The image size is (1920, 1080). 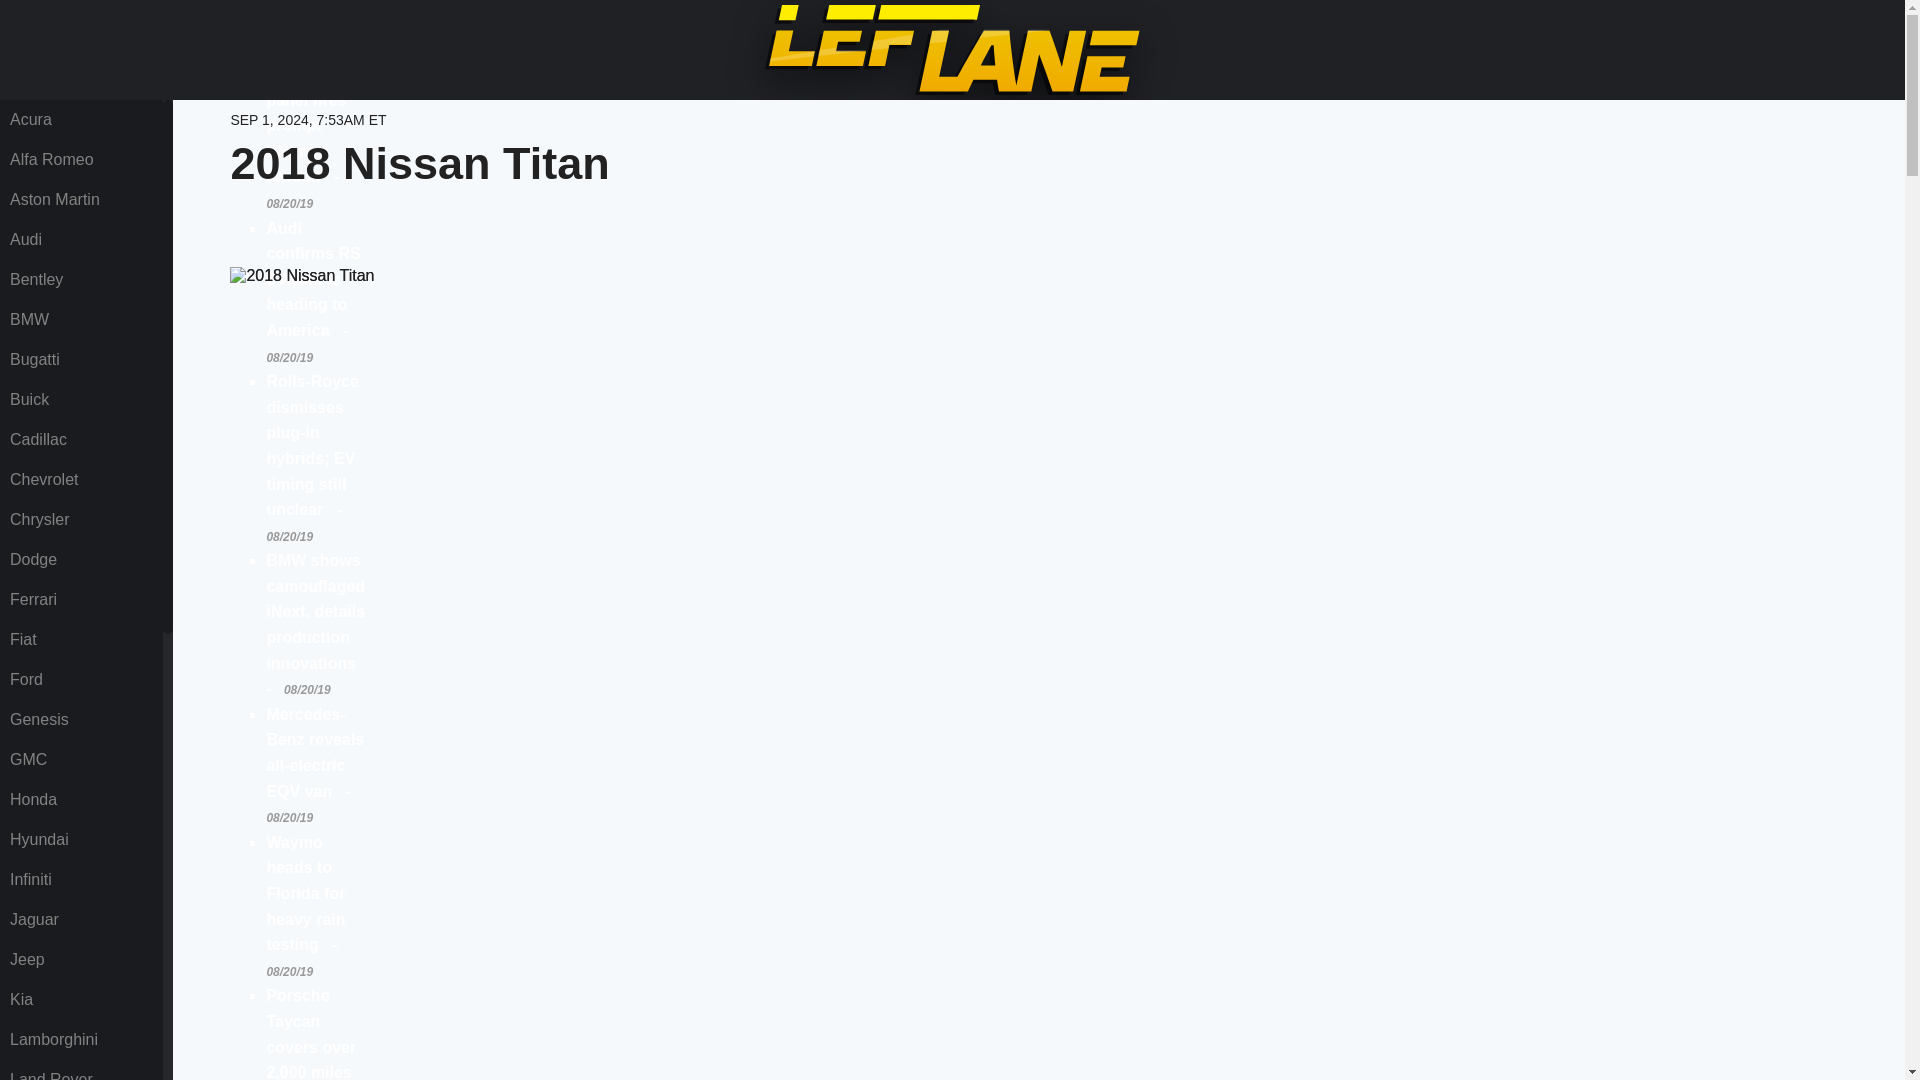 What do you see at coordinates (81, 879) in the screenshot?
I see `Infiniti` at bounding box center [81, 879].